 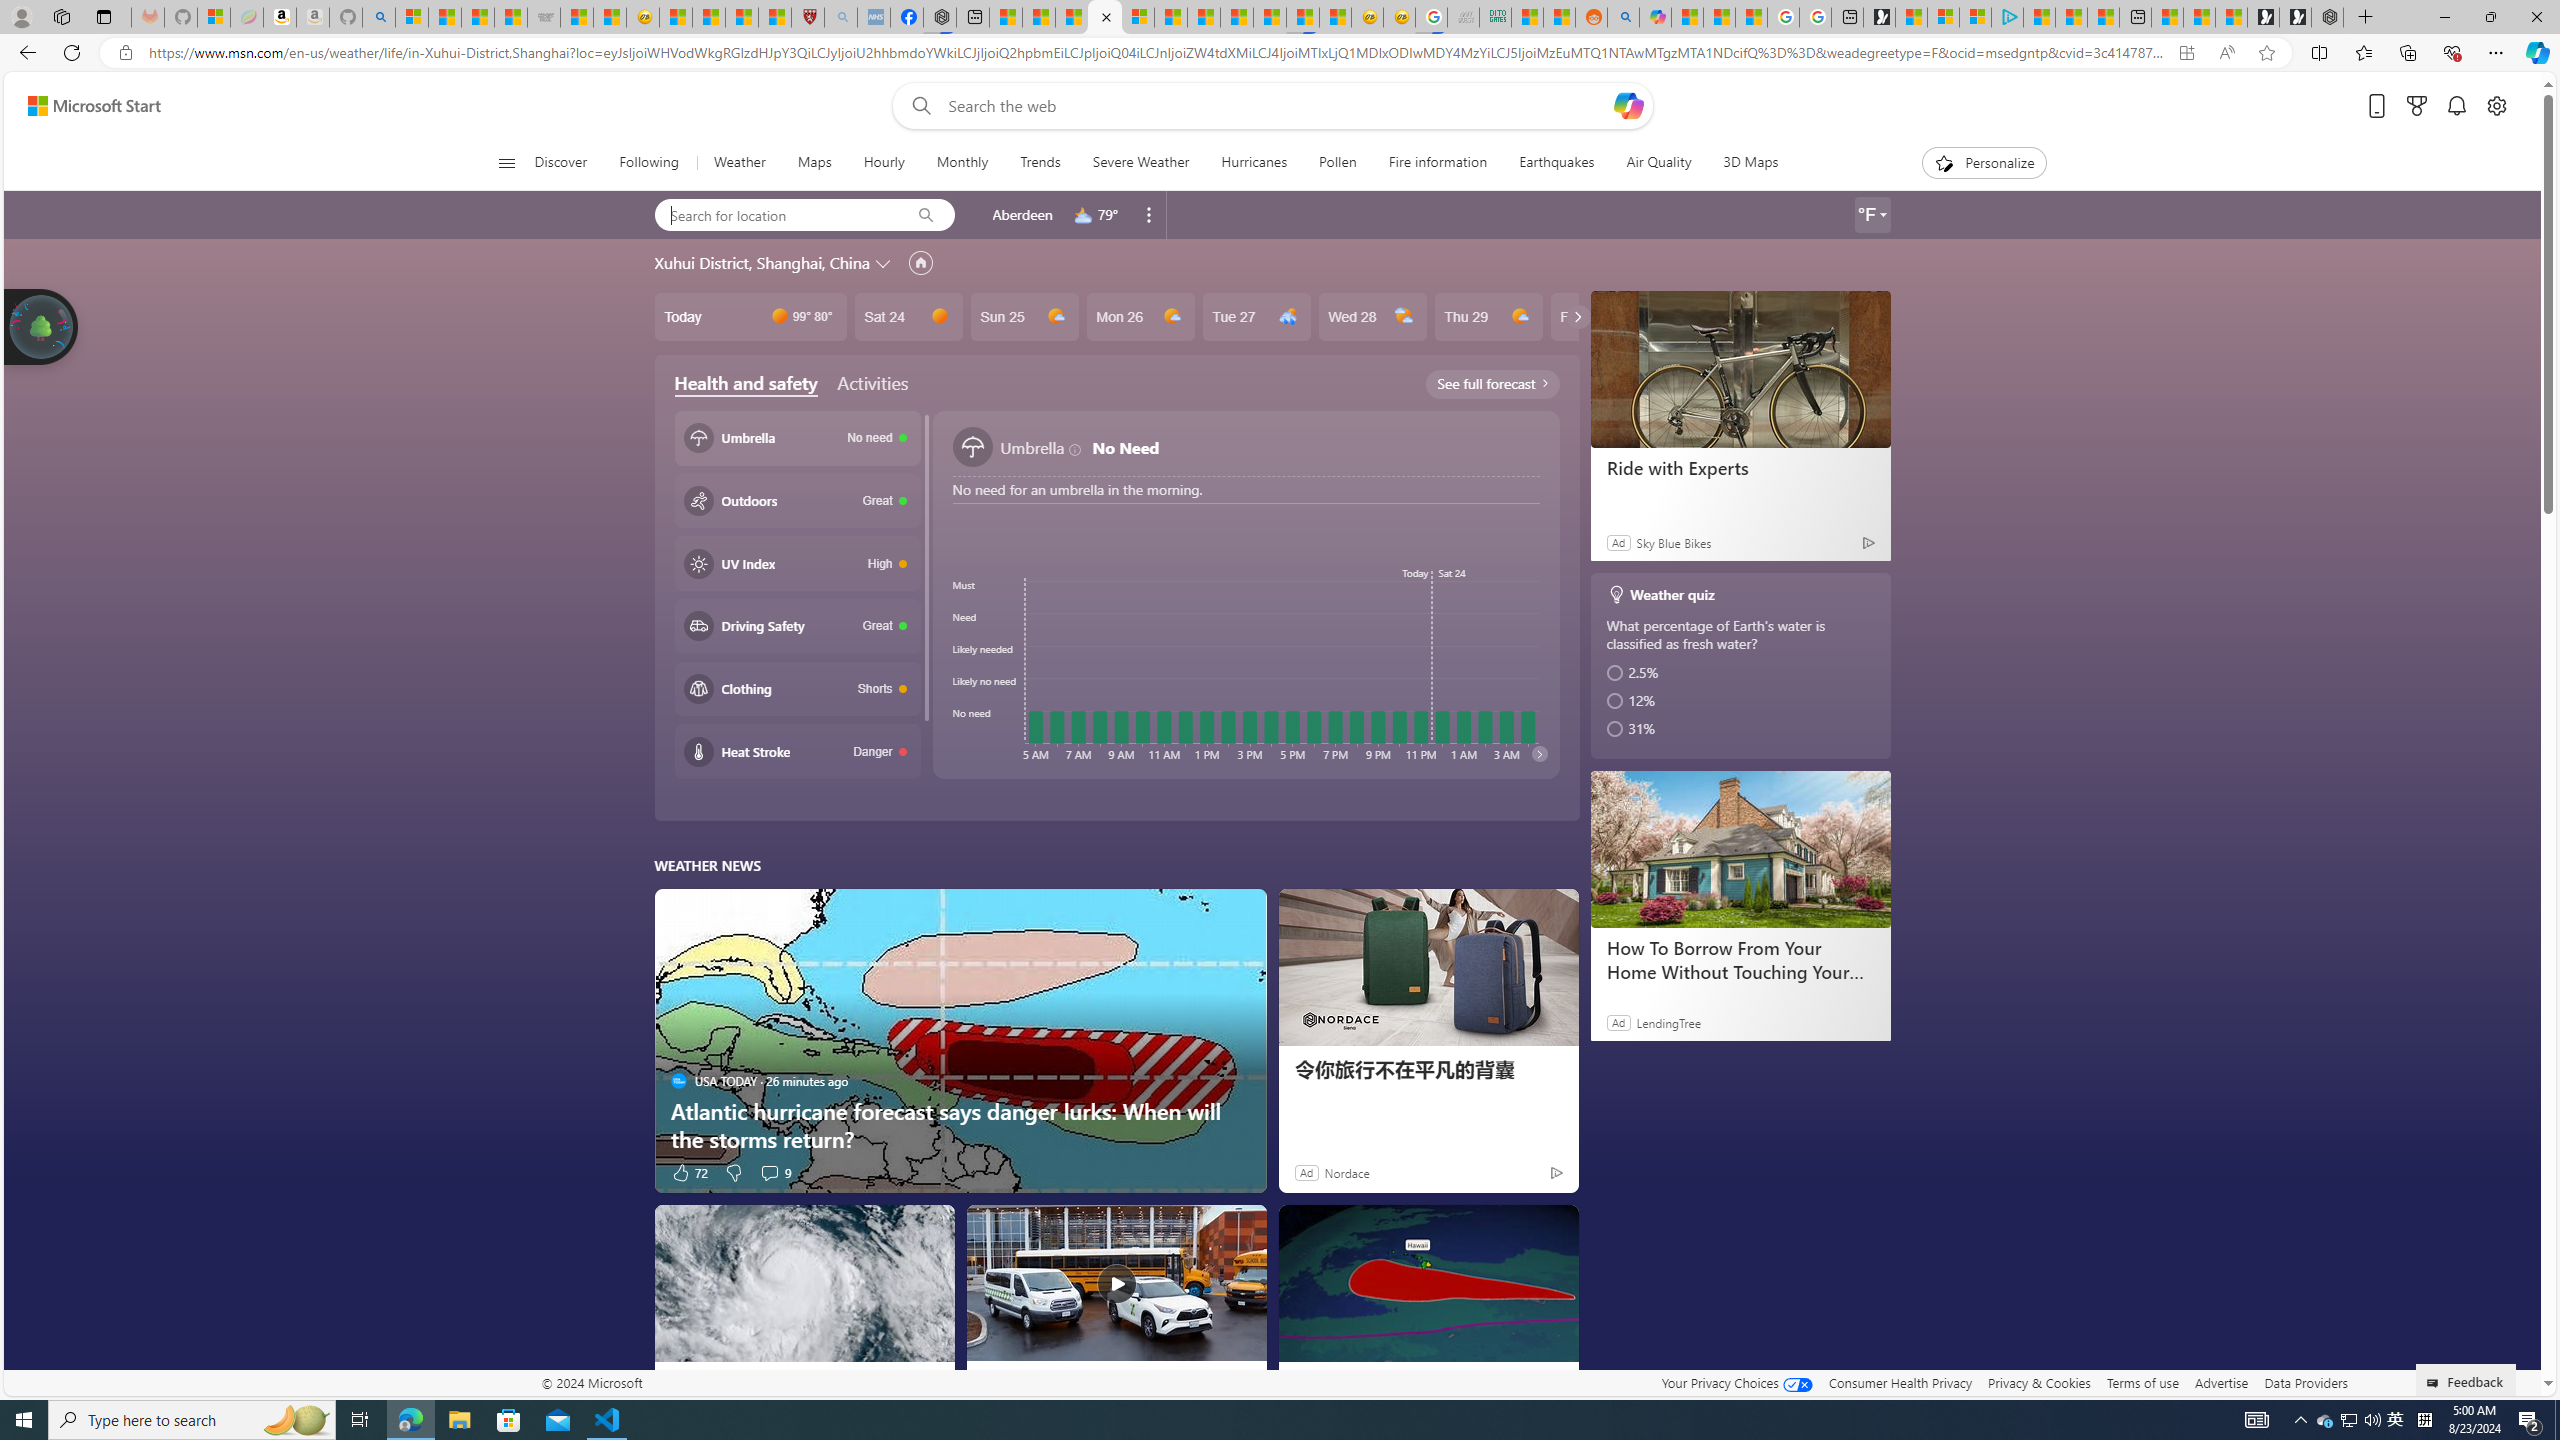 I want to click on Fire information, so click(x=1438, y=163).